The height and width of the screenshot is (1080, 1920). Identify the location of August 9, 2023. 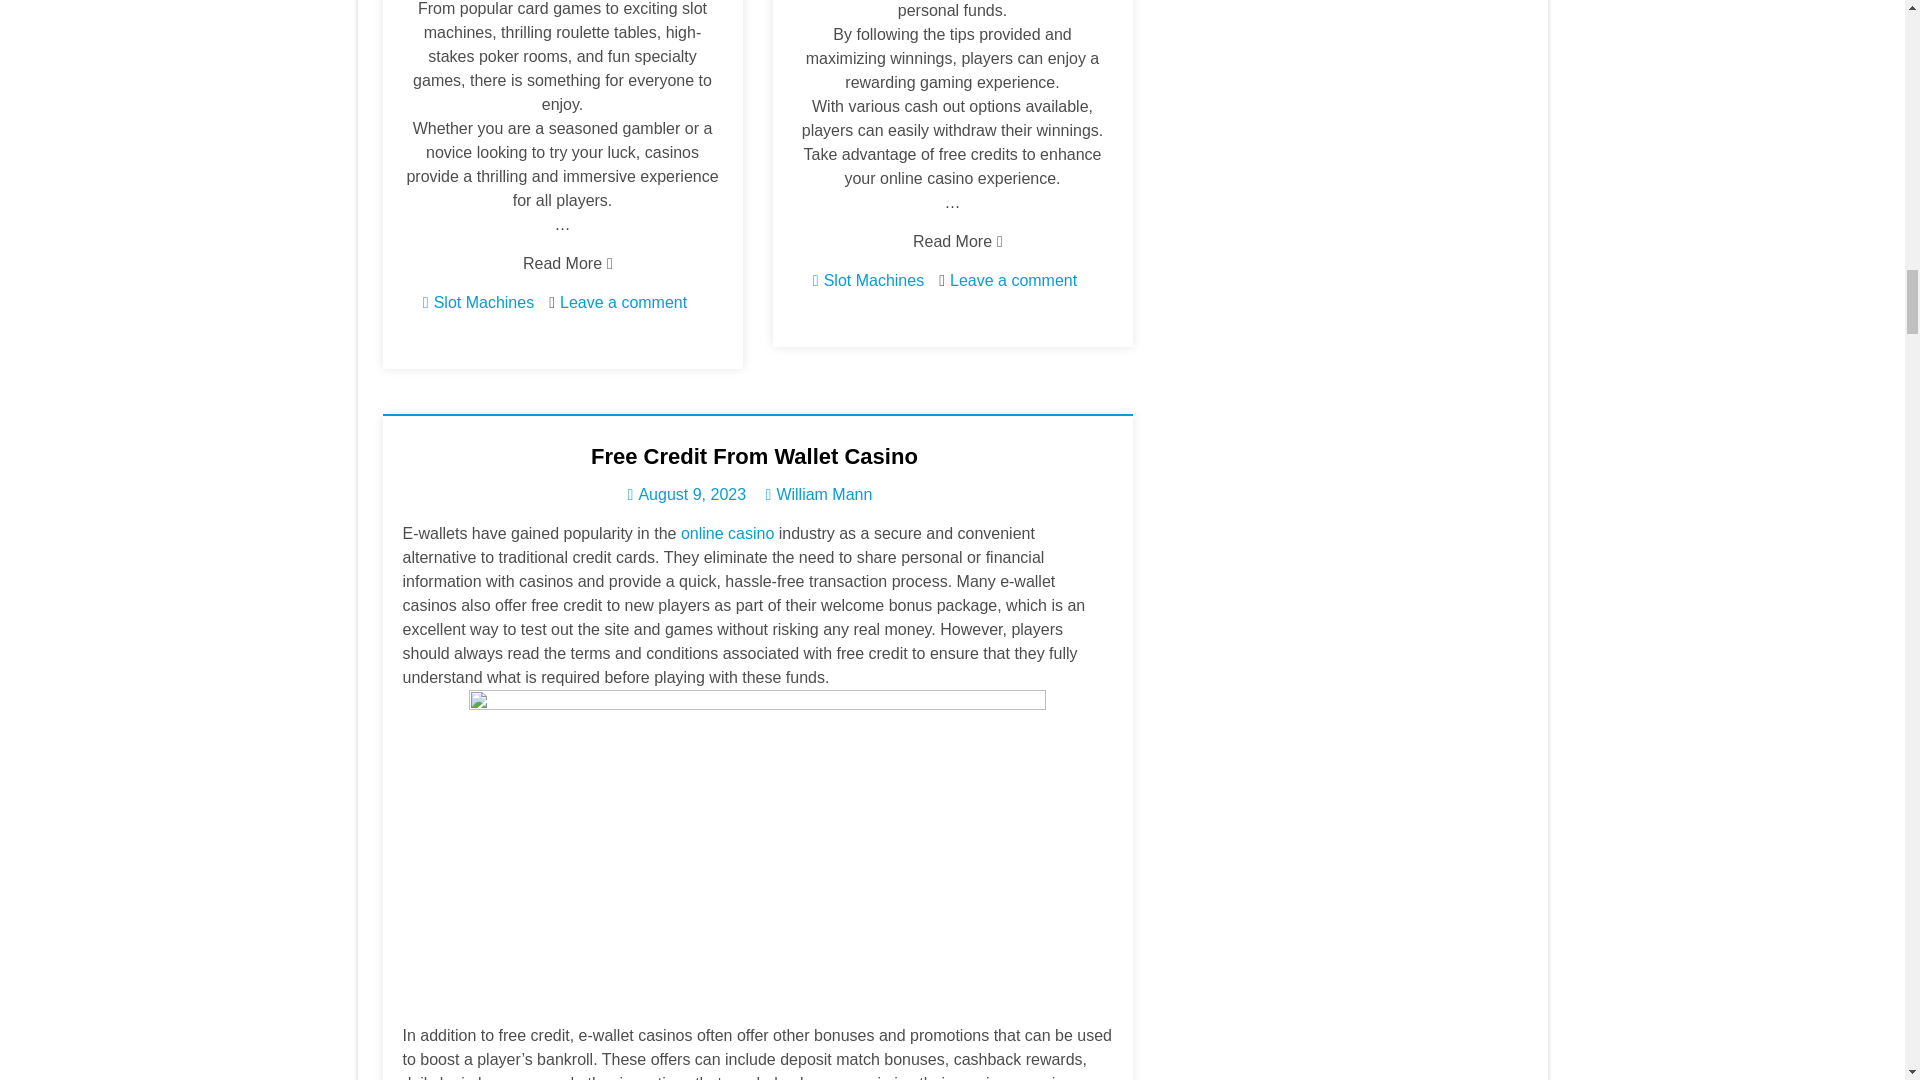
(686, 494).